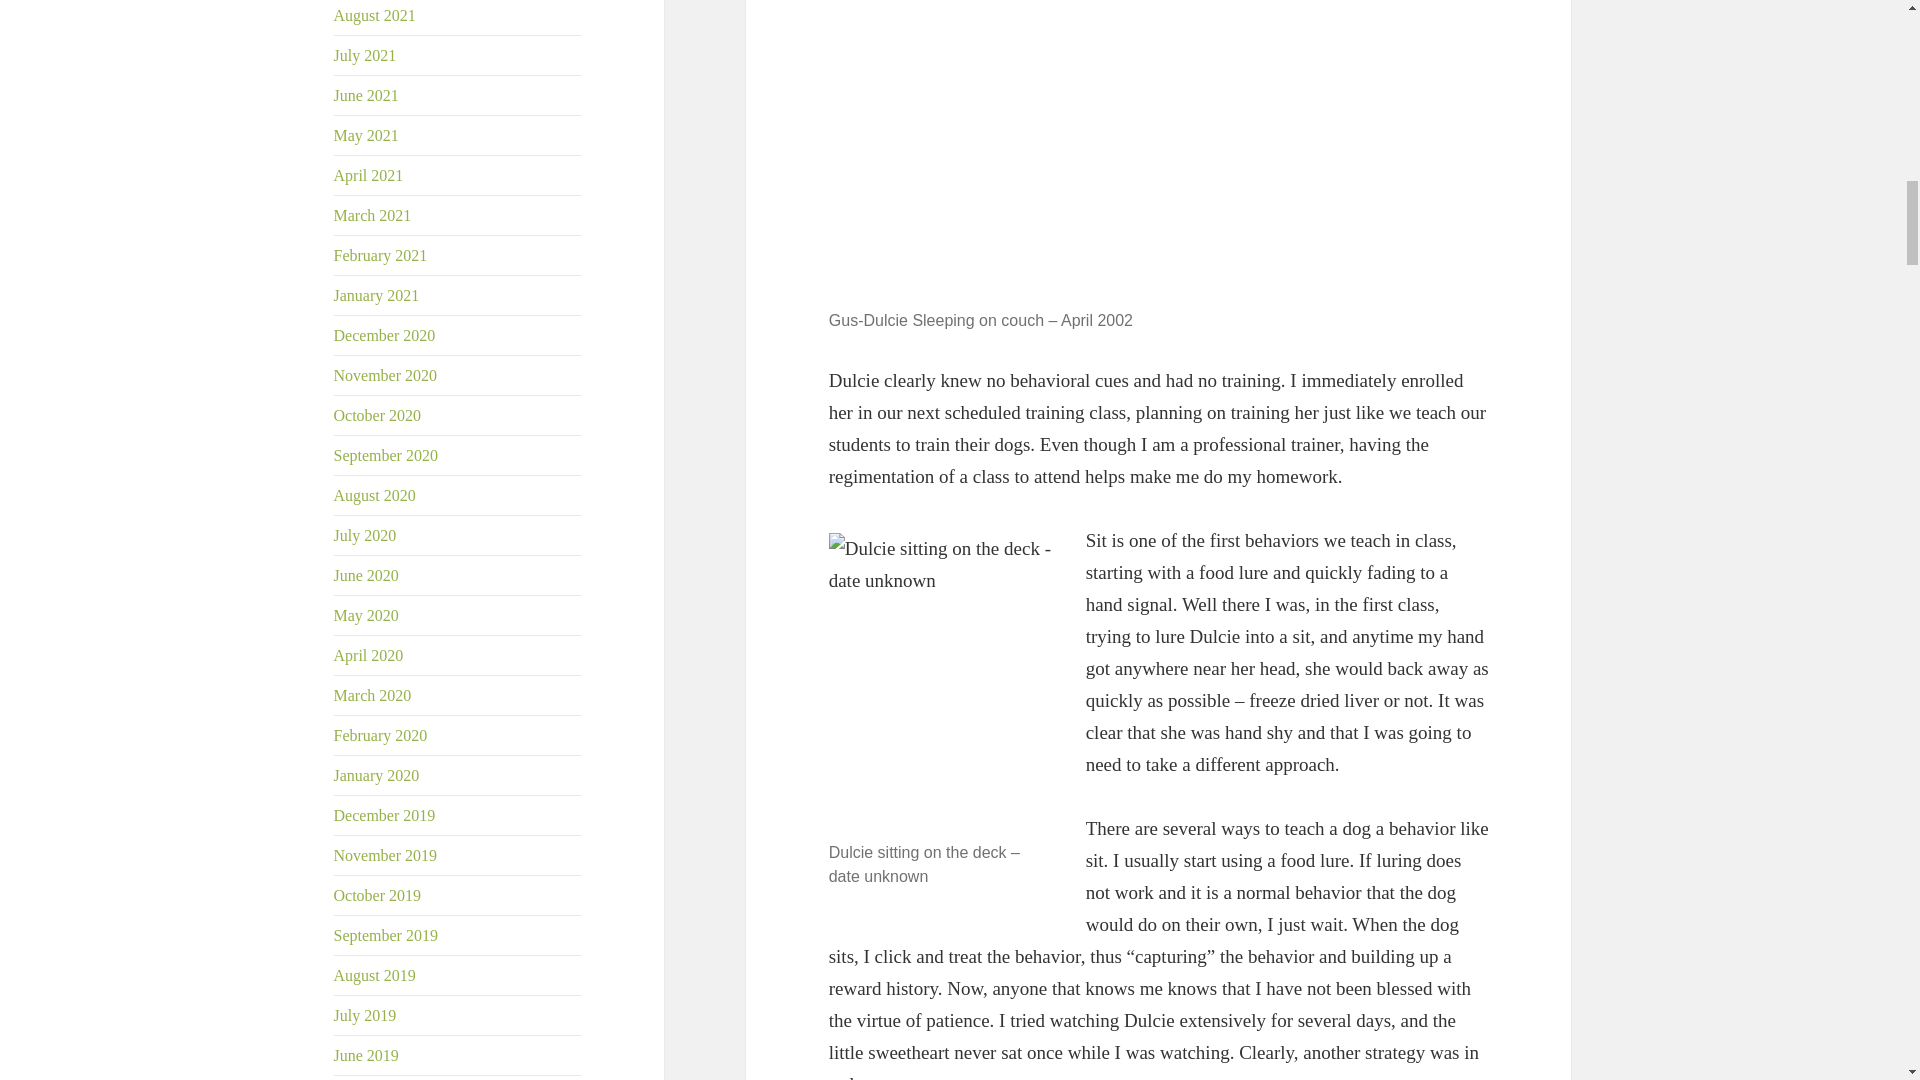  Describe the element at coordinates (386, 376) in the screenshot. I see `November 2020` at that location.